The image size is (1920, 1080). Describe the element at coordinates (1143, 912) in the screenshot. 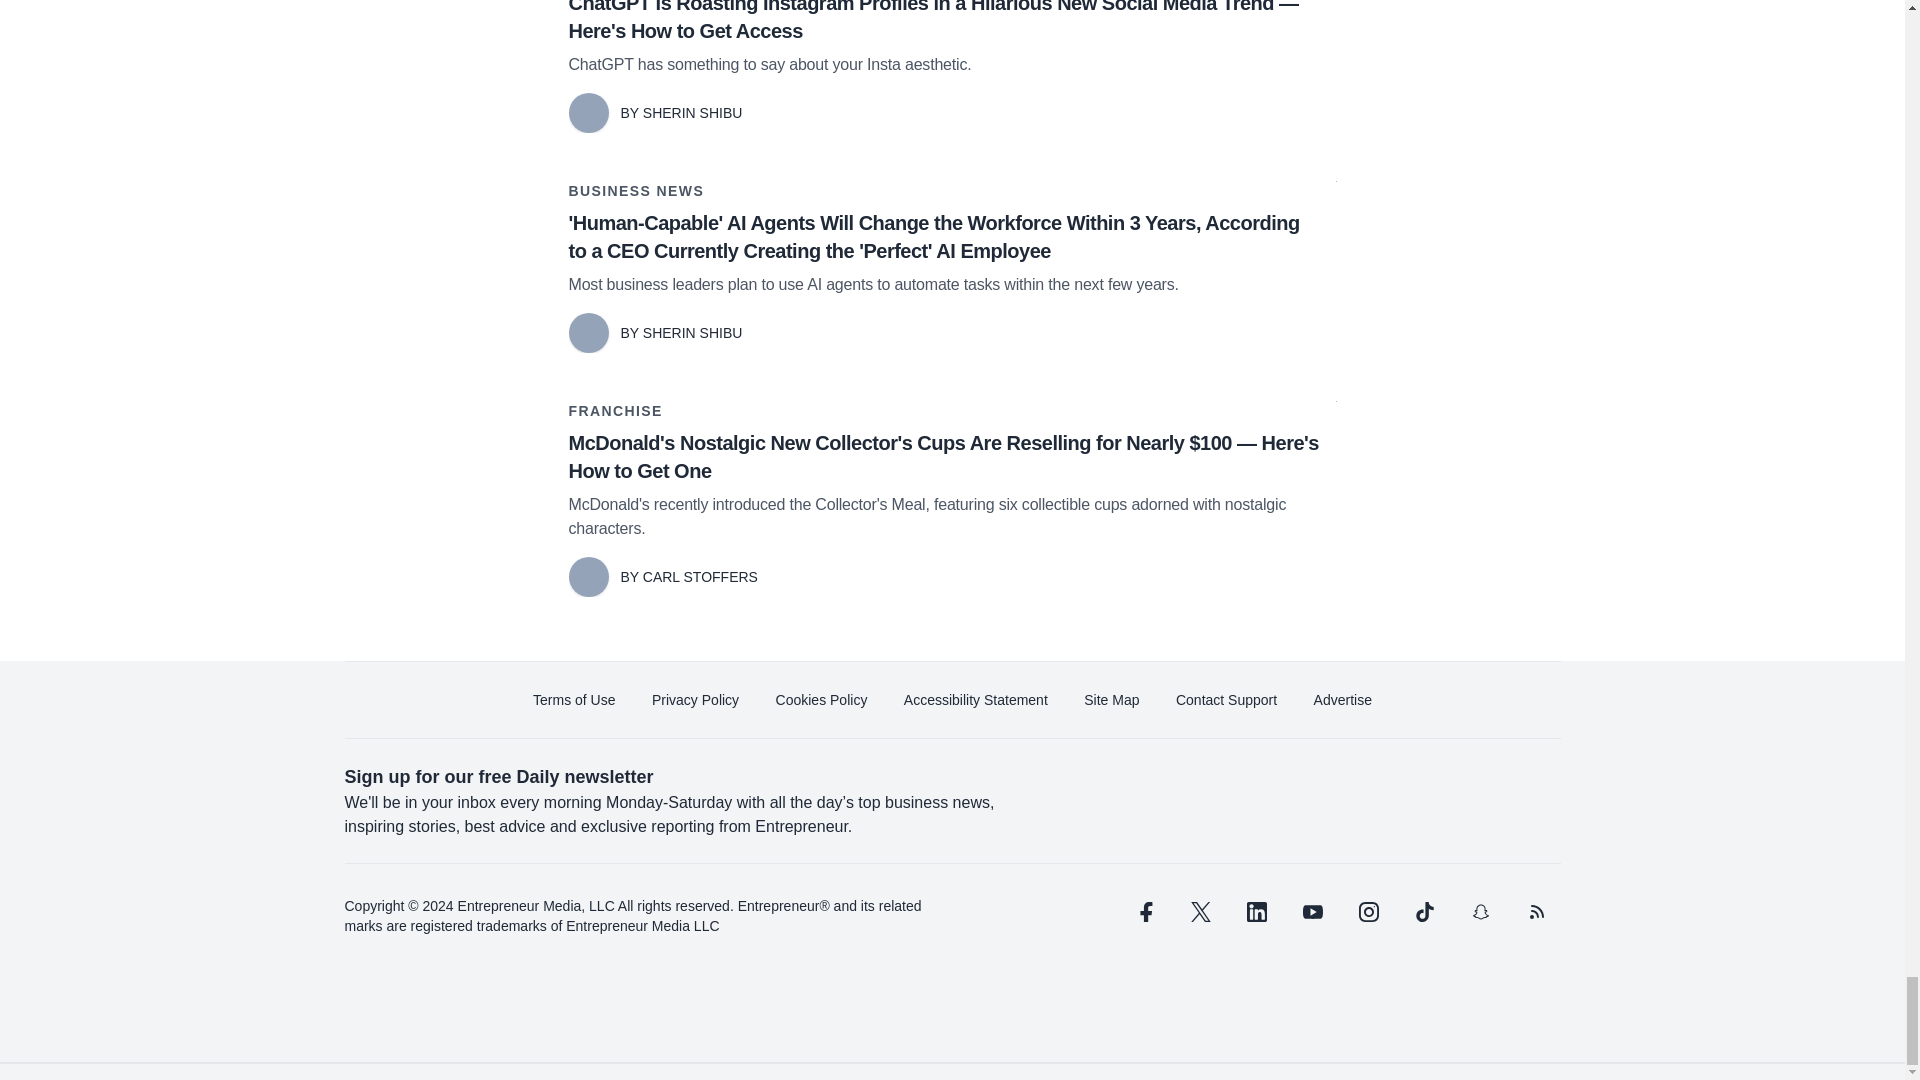

I see `facebook` at that location.